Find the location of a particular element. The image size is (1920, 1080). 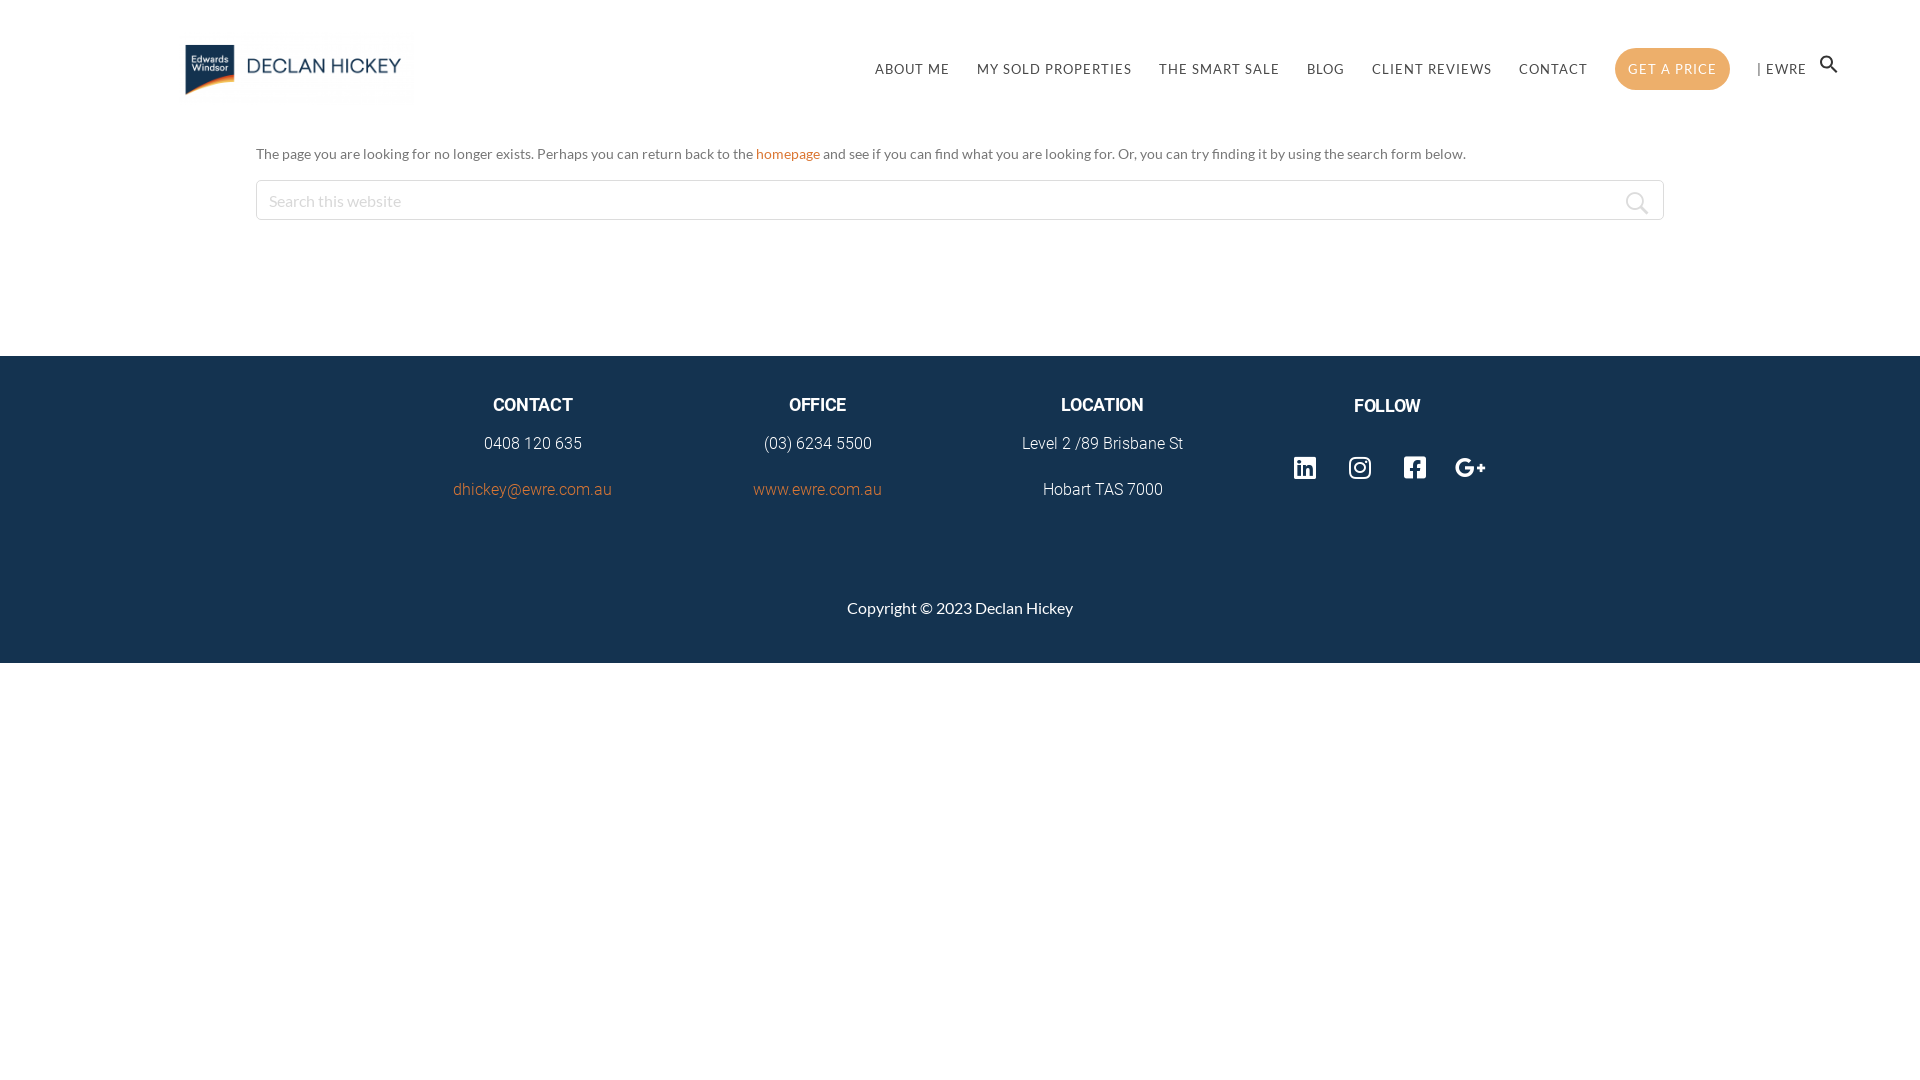

MY SOLD PROPERTIES is located at coordinates (1054, 70).